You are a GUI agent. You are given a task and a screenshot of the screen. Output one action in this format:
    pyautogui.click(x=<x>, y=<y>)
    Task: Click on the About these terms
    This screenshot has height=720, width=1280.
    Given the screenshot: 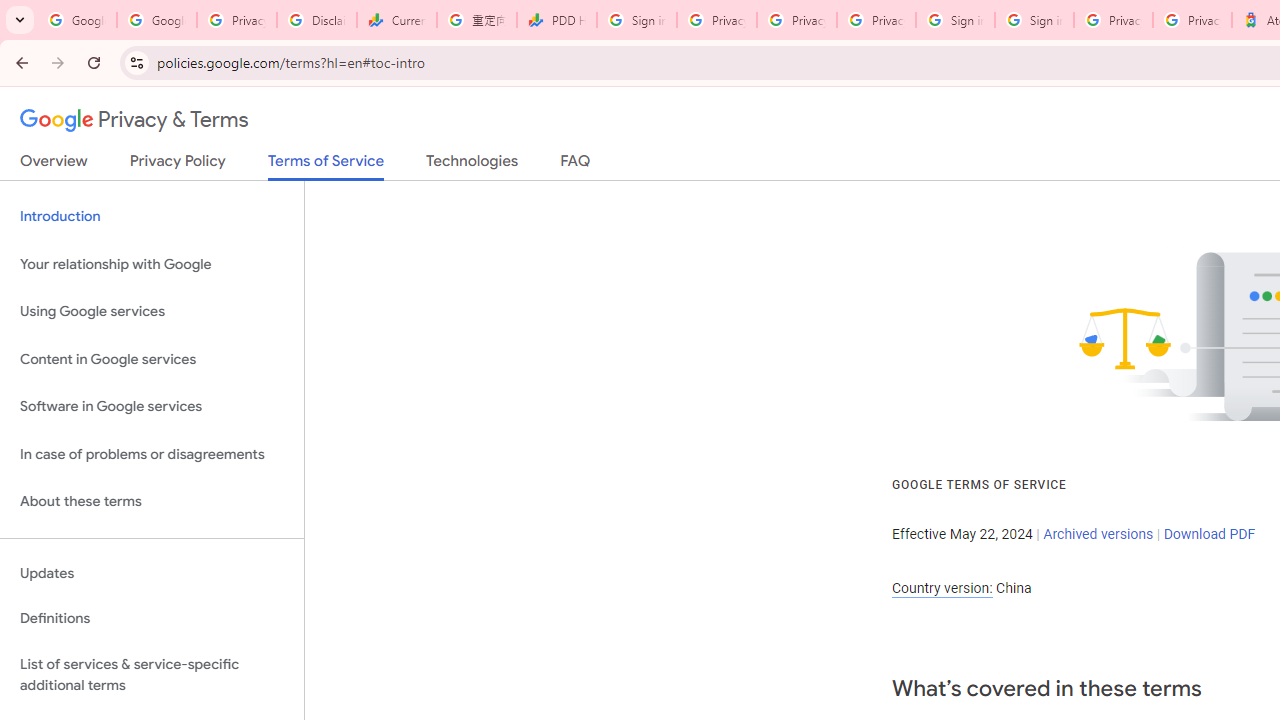 What is the action you would take?
    pyautogui.click(x=152, y=502)
    